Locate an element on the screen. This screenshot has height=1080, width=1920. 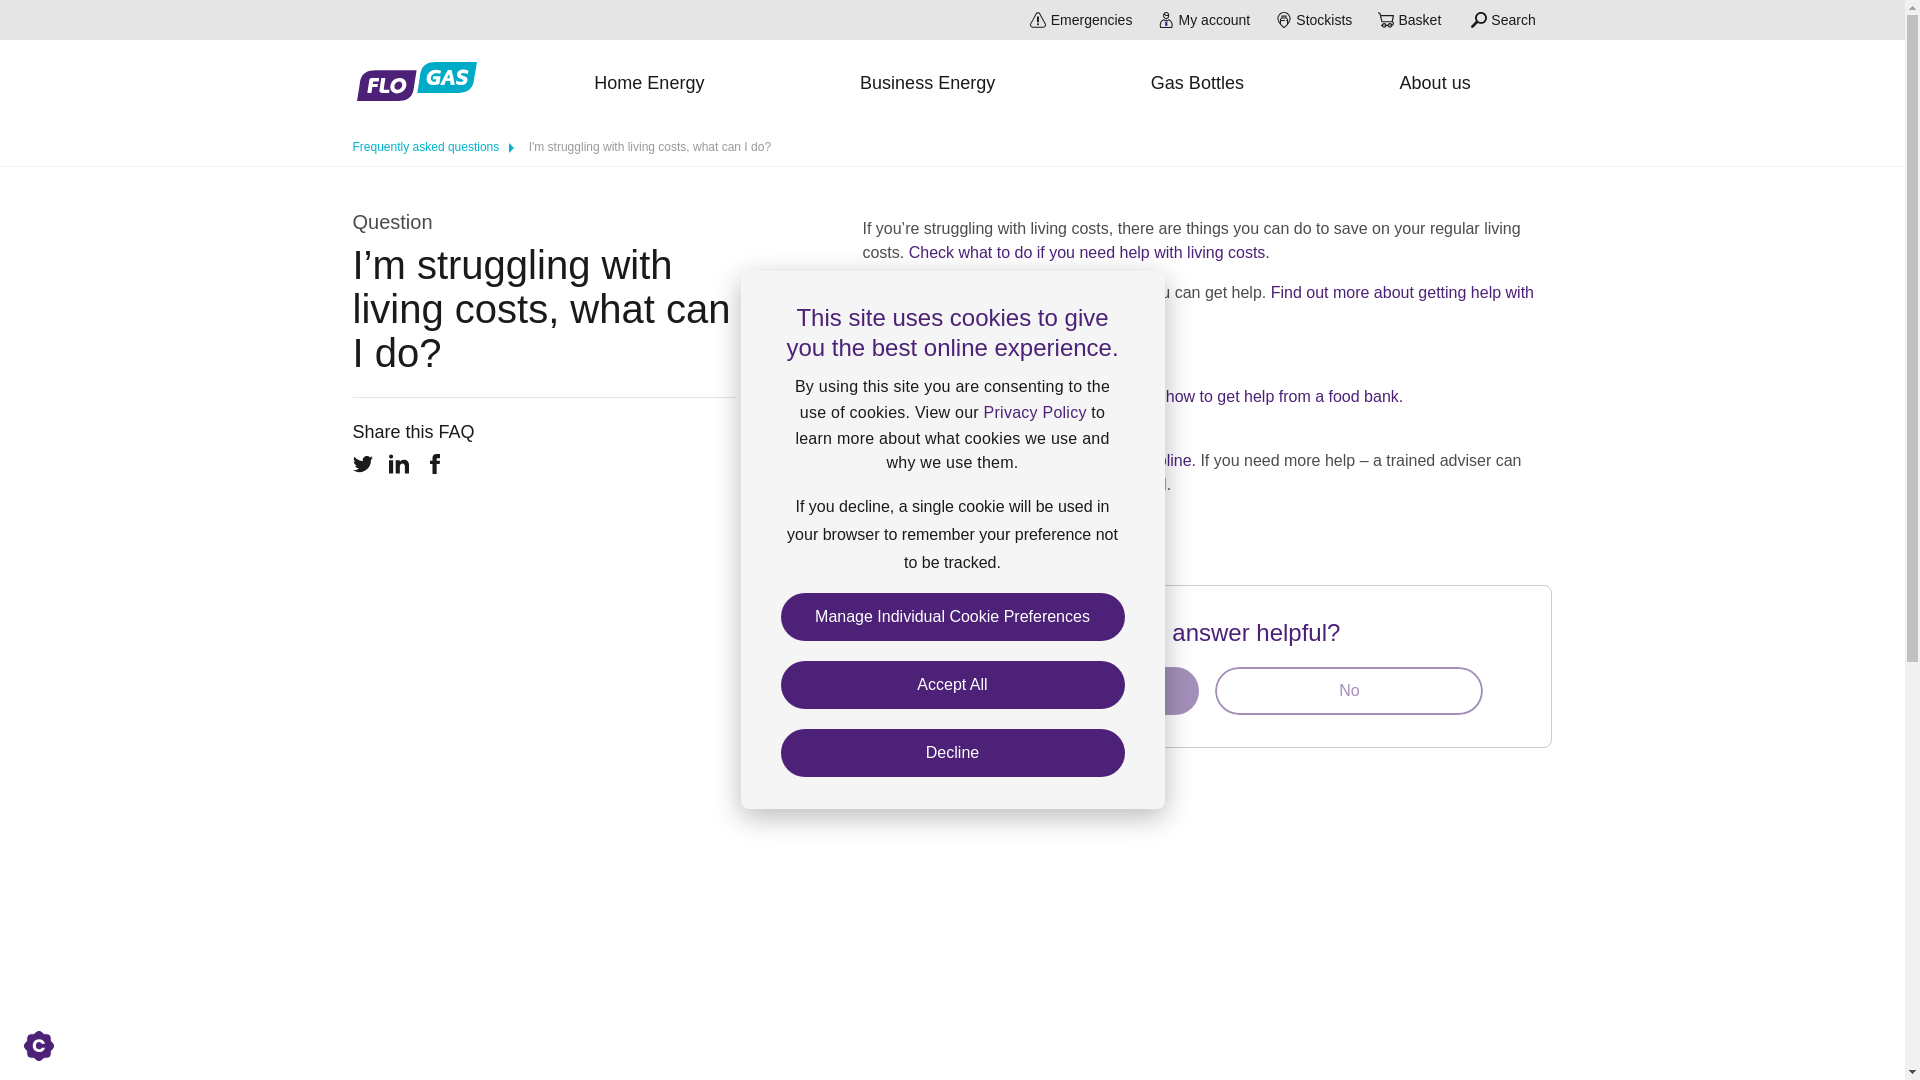
View your shopping basket is located at coordinates (1411, 20).